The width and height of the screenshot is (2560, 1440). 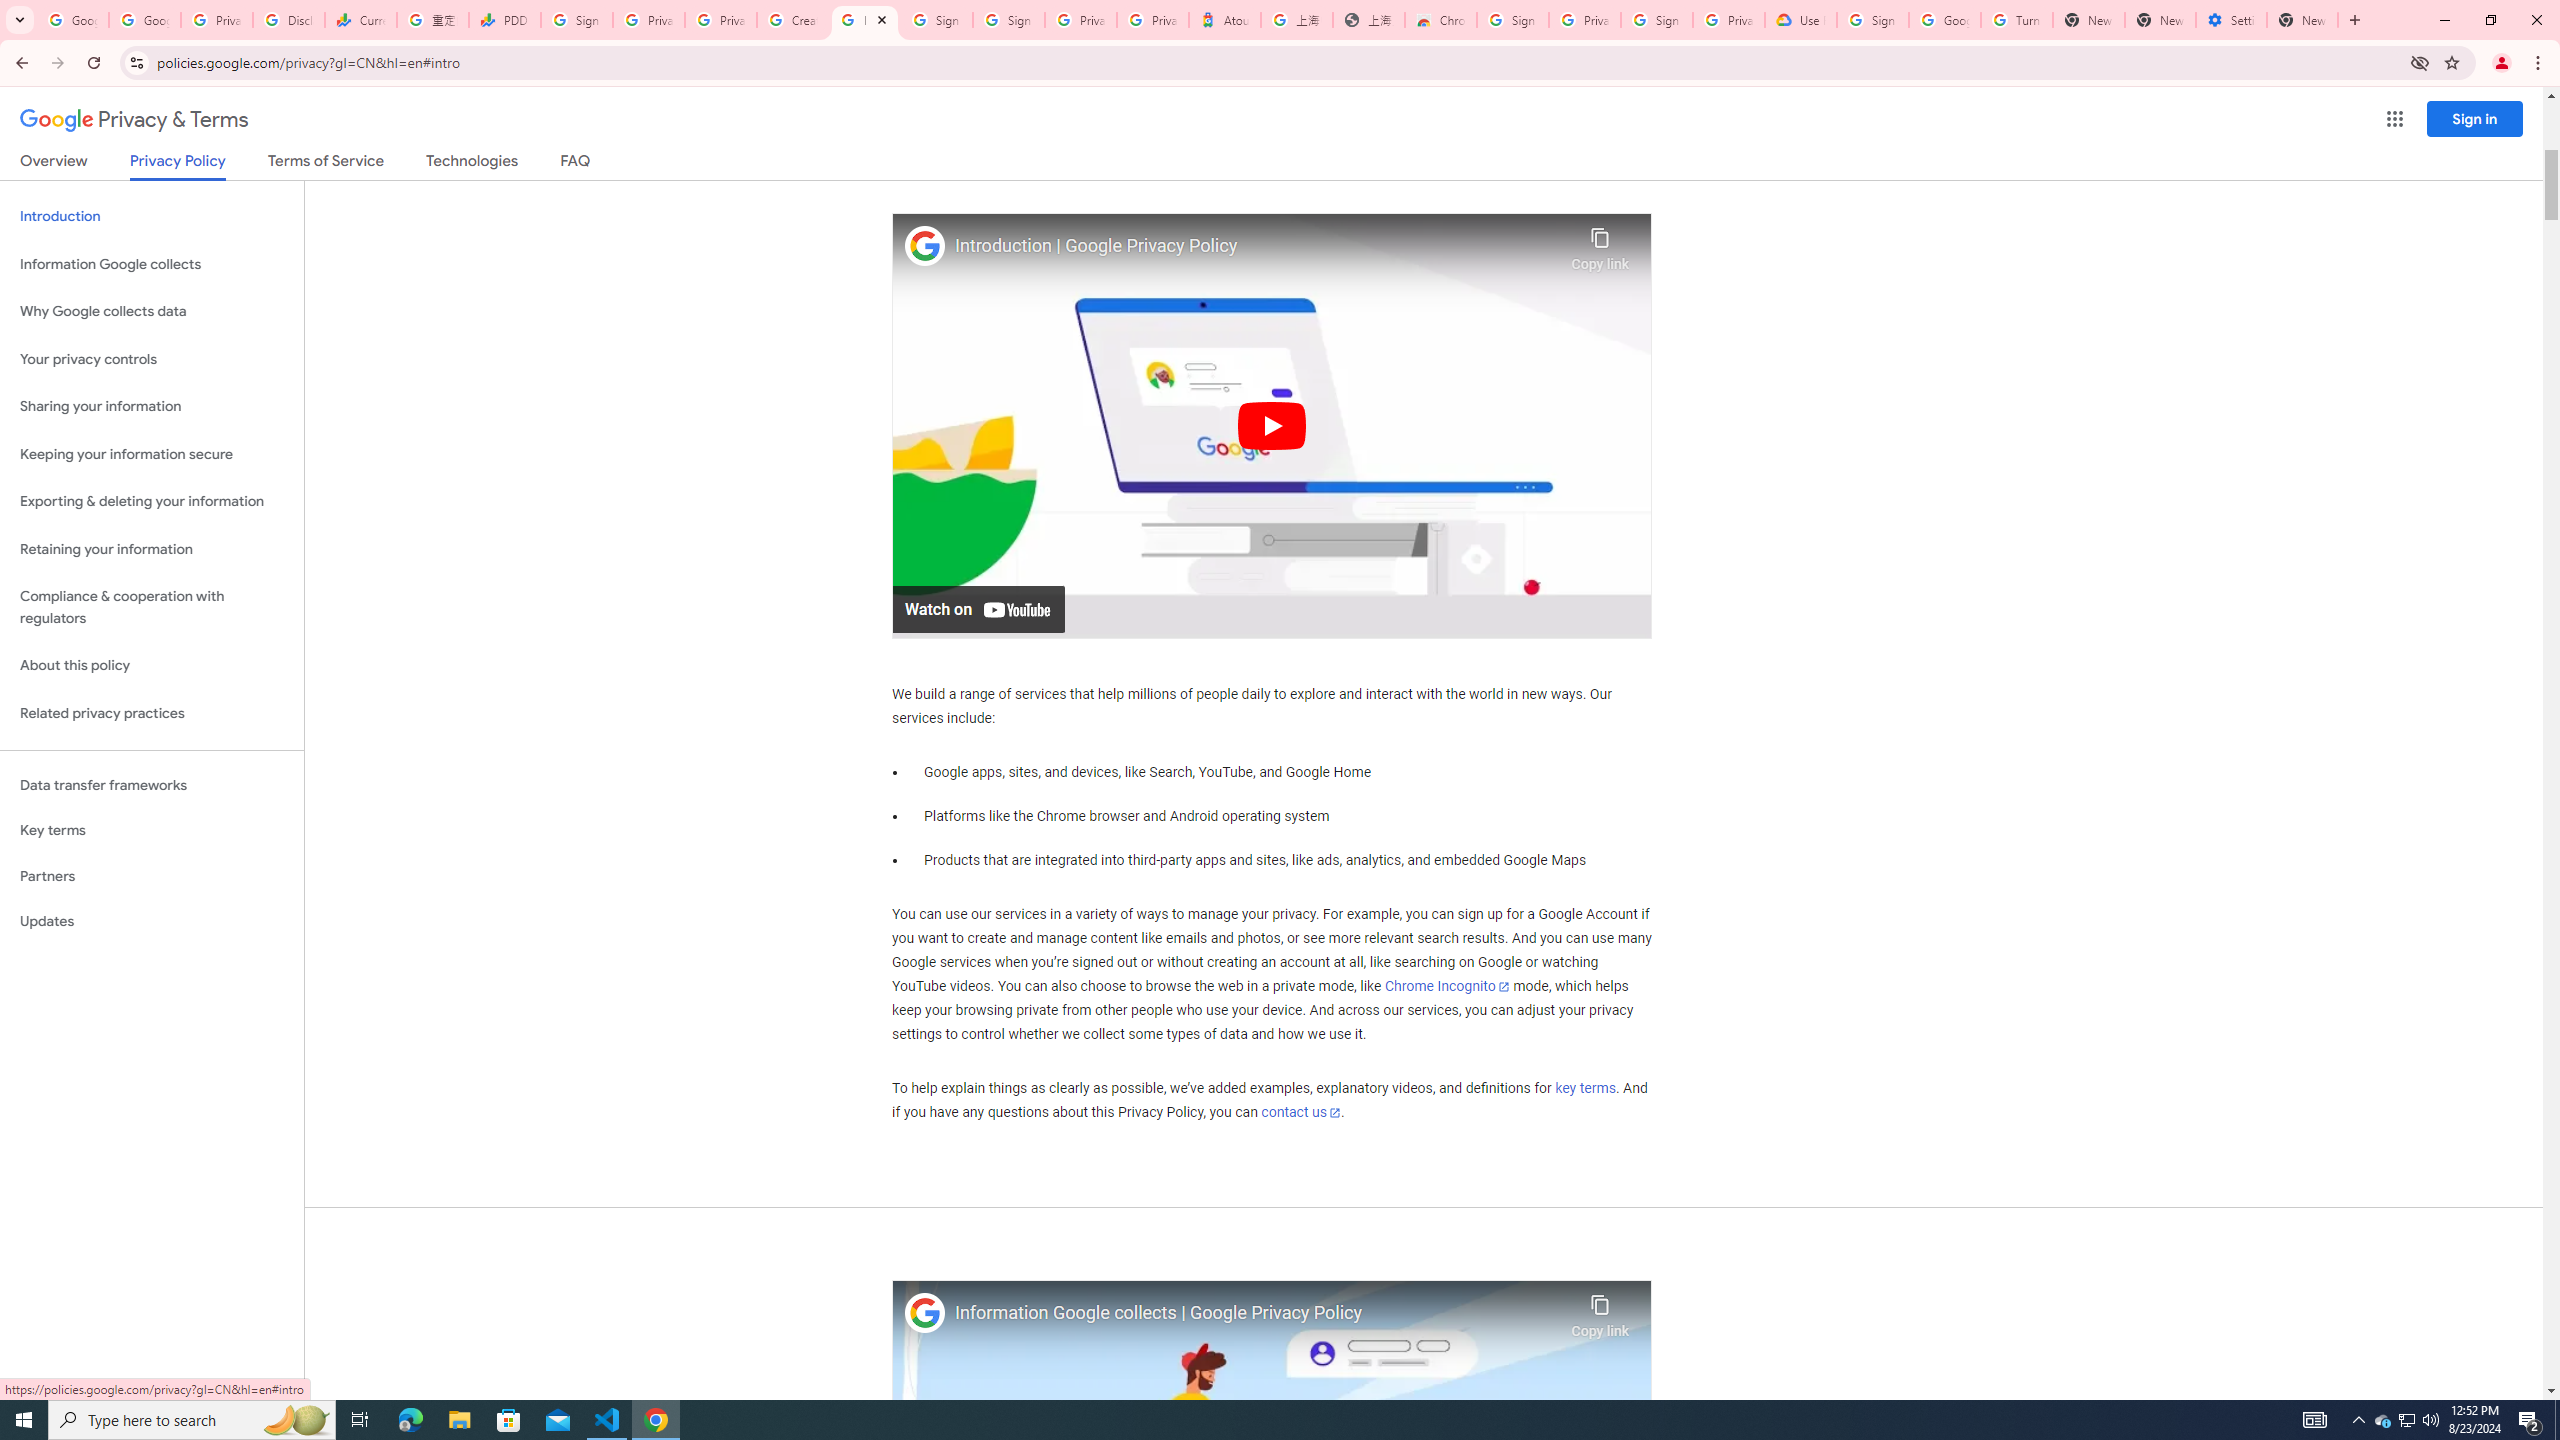 I want to click on Chrome Web Store - Color themes by Chrome, so click(x=1440, y=20).